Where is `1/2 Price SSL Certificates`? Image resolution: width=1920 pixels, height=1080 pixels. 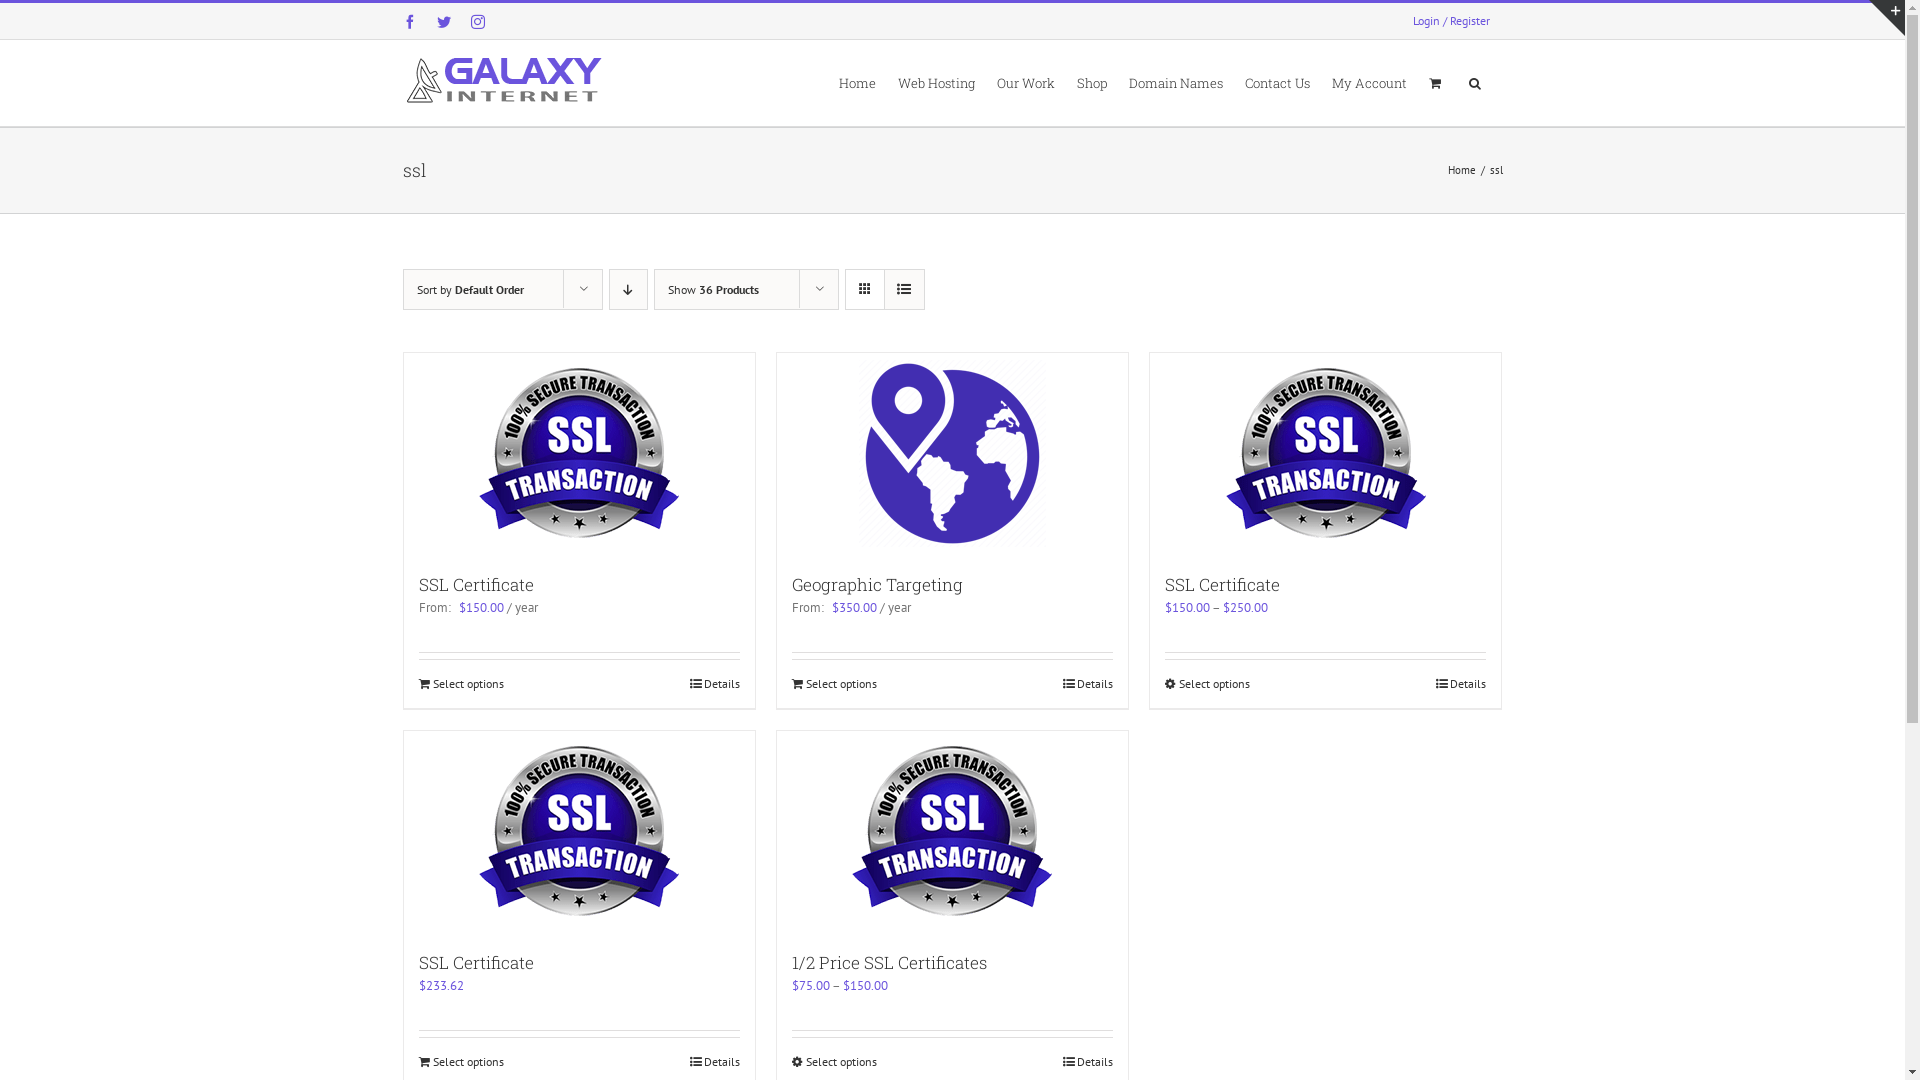
1/2 Price SSL Certificates is located at coordinates (890, 962).